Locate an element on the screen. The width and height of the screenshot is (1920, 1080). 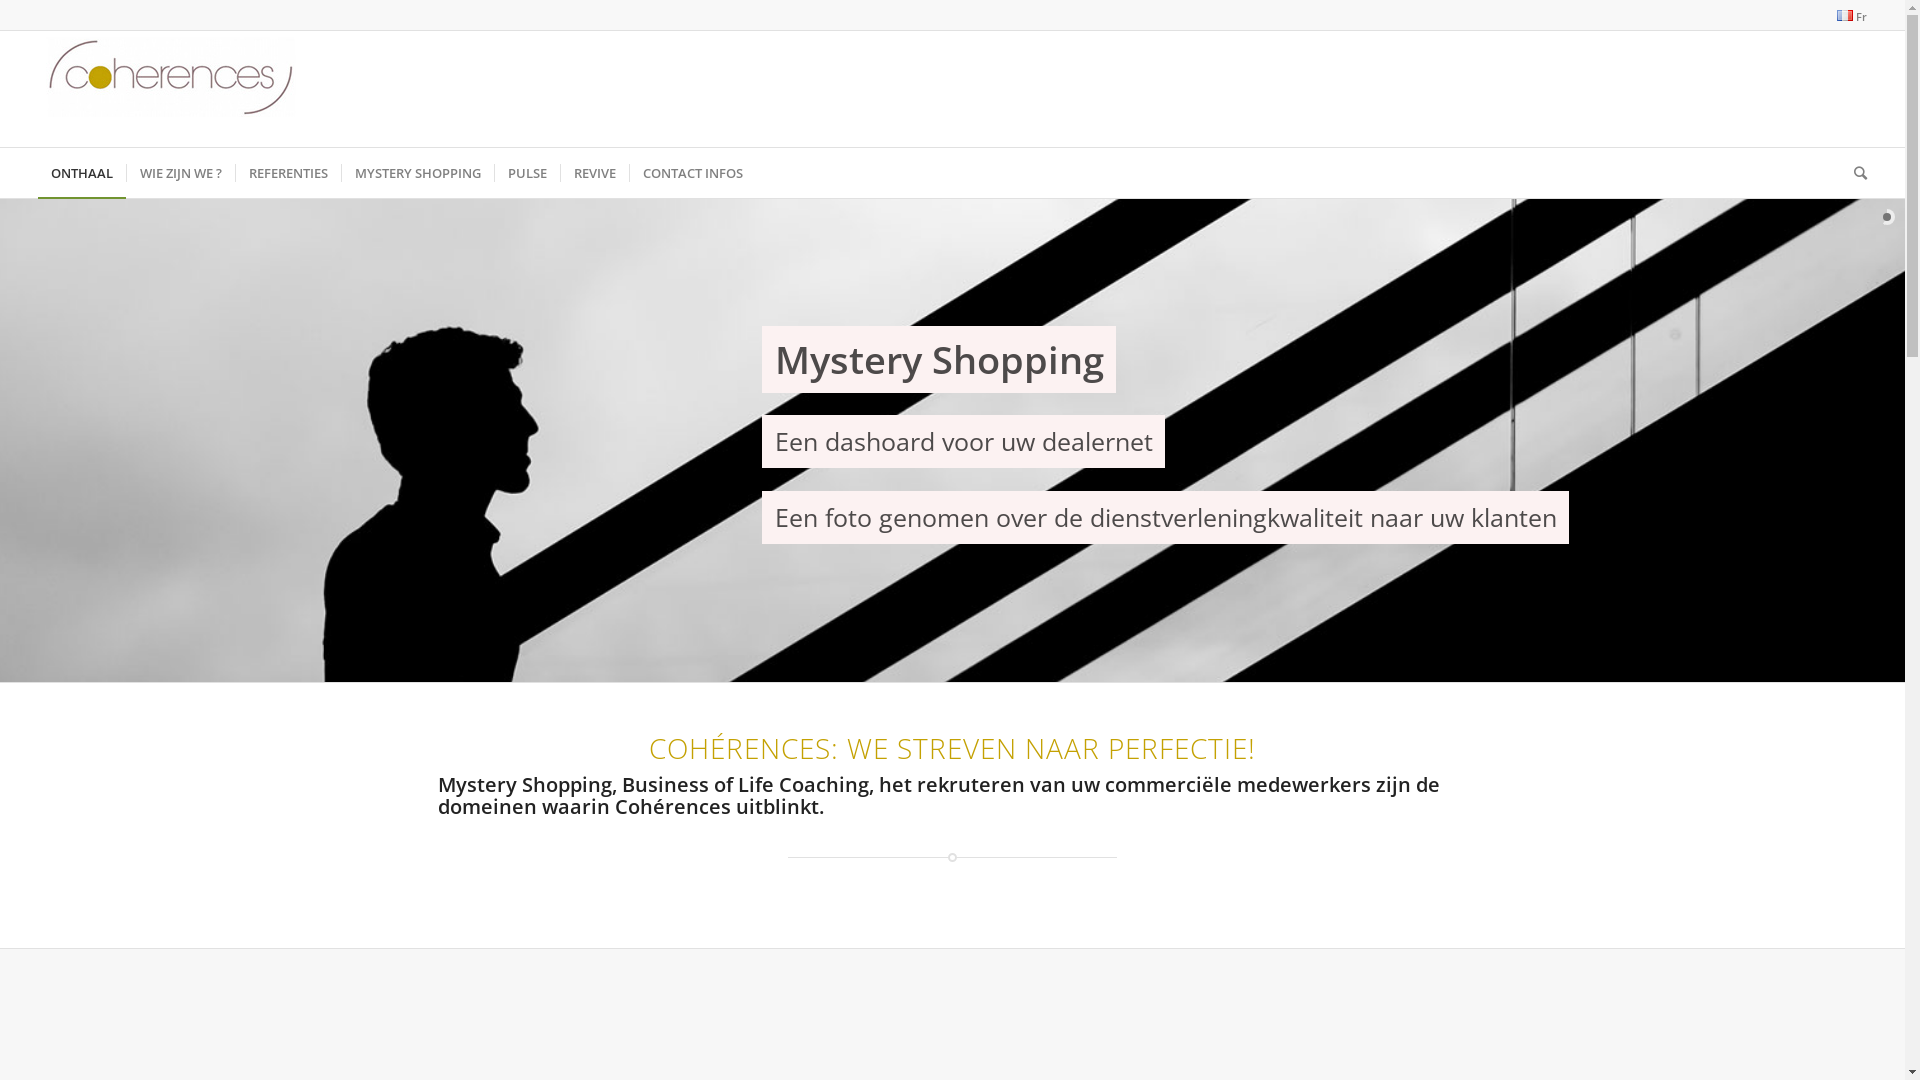
REVIVE is located at coordinates (594, 173).